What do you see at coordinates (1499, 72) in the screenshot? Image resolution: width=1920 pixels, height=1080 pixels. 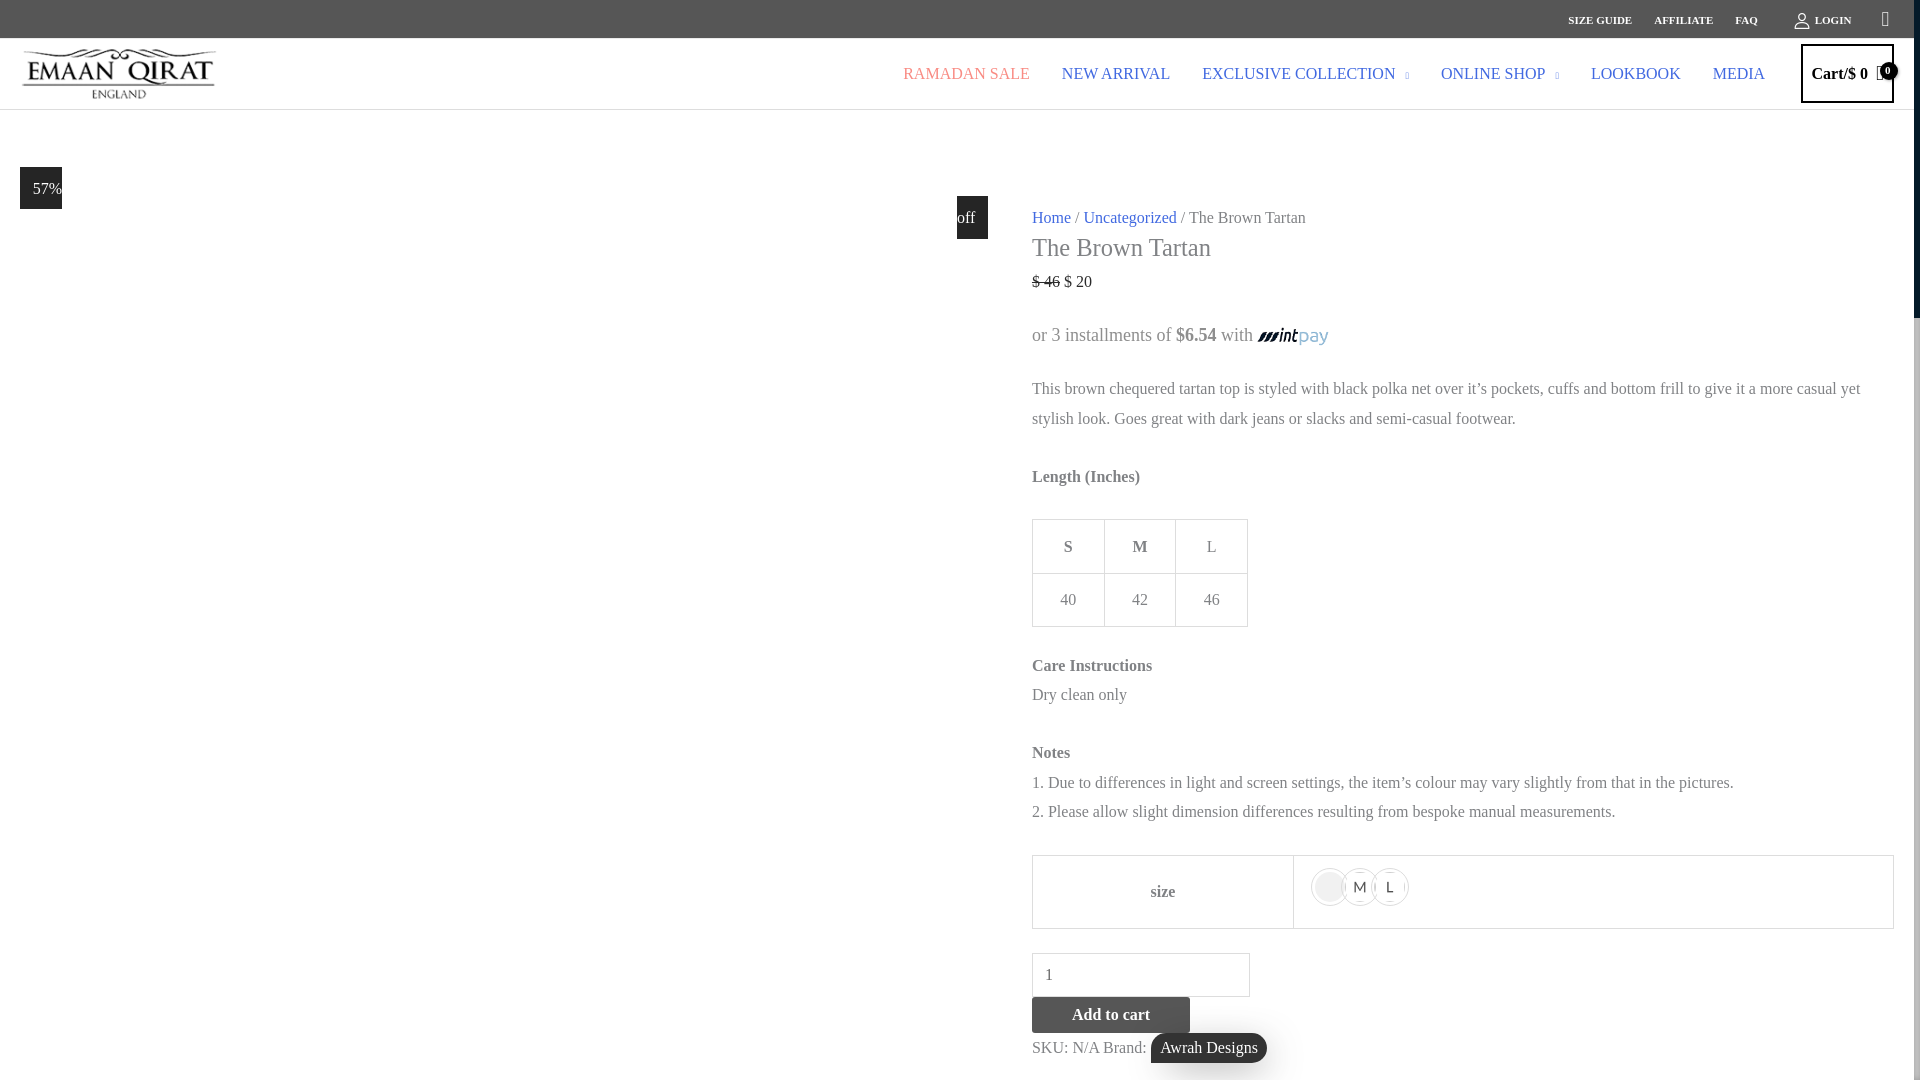 I see `ONLINE SHOP` at bounding box center [1499, 72].